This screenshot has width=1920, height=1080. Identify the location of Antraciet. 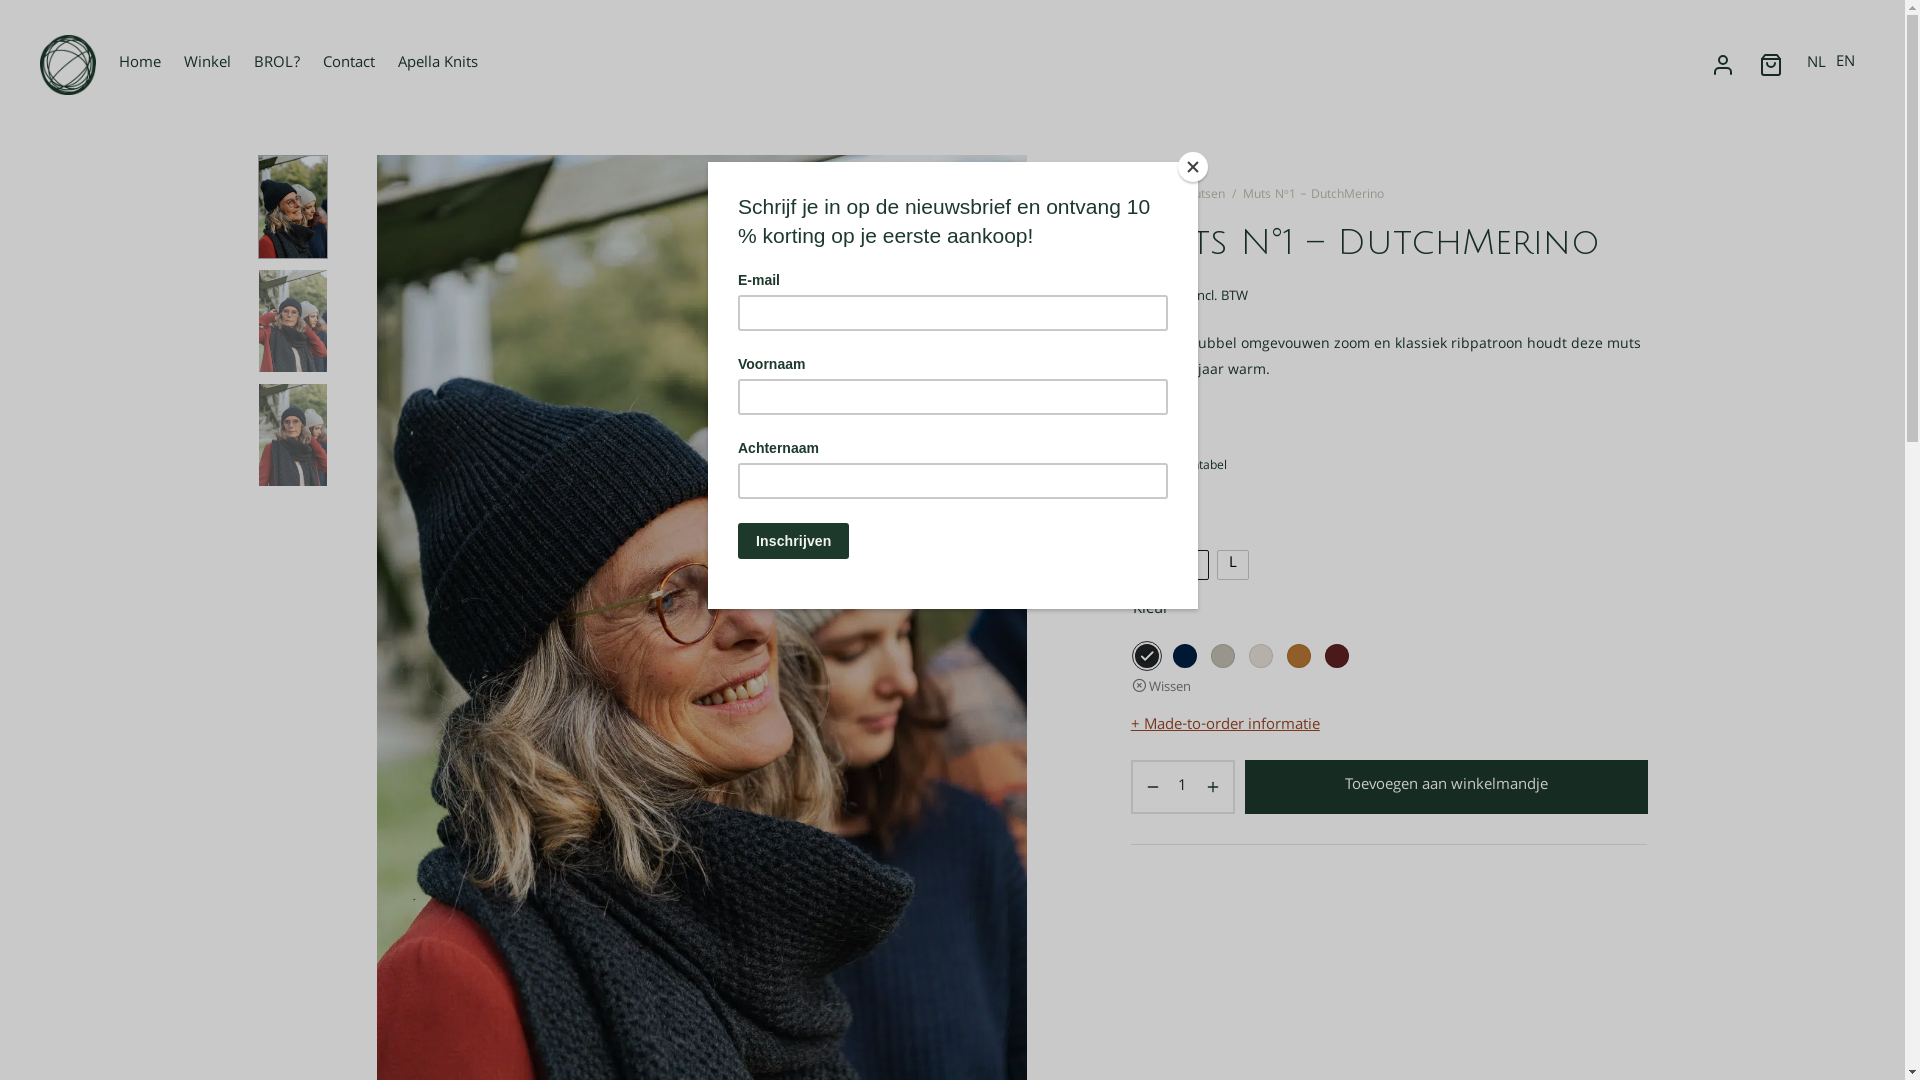
(1147, 656).